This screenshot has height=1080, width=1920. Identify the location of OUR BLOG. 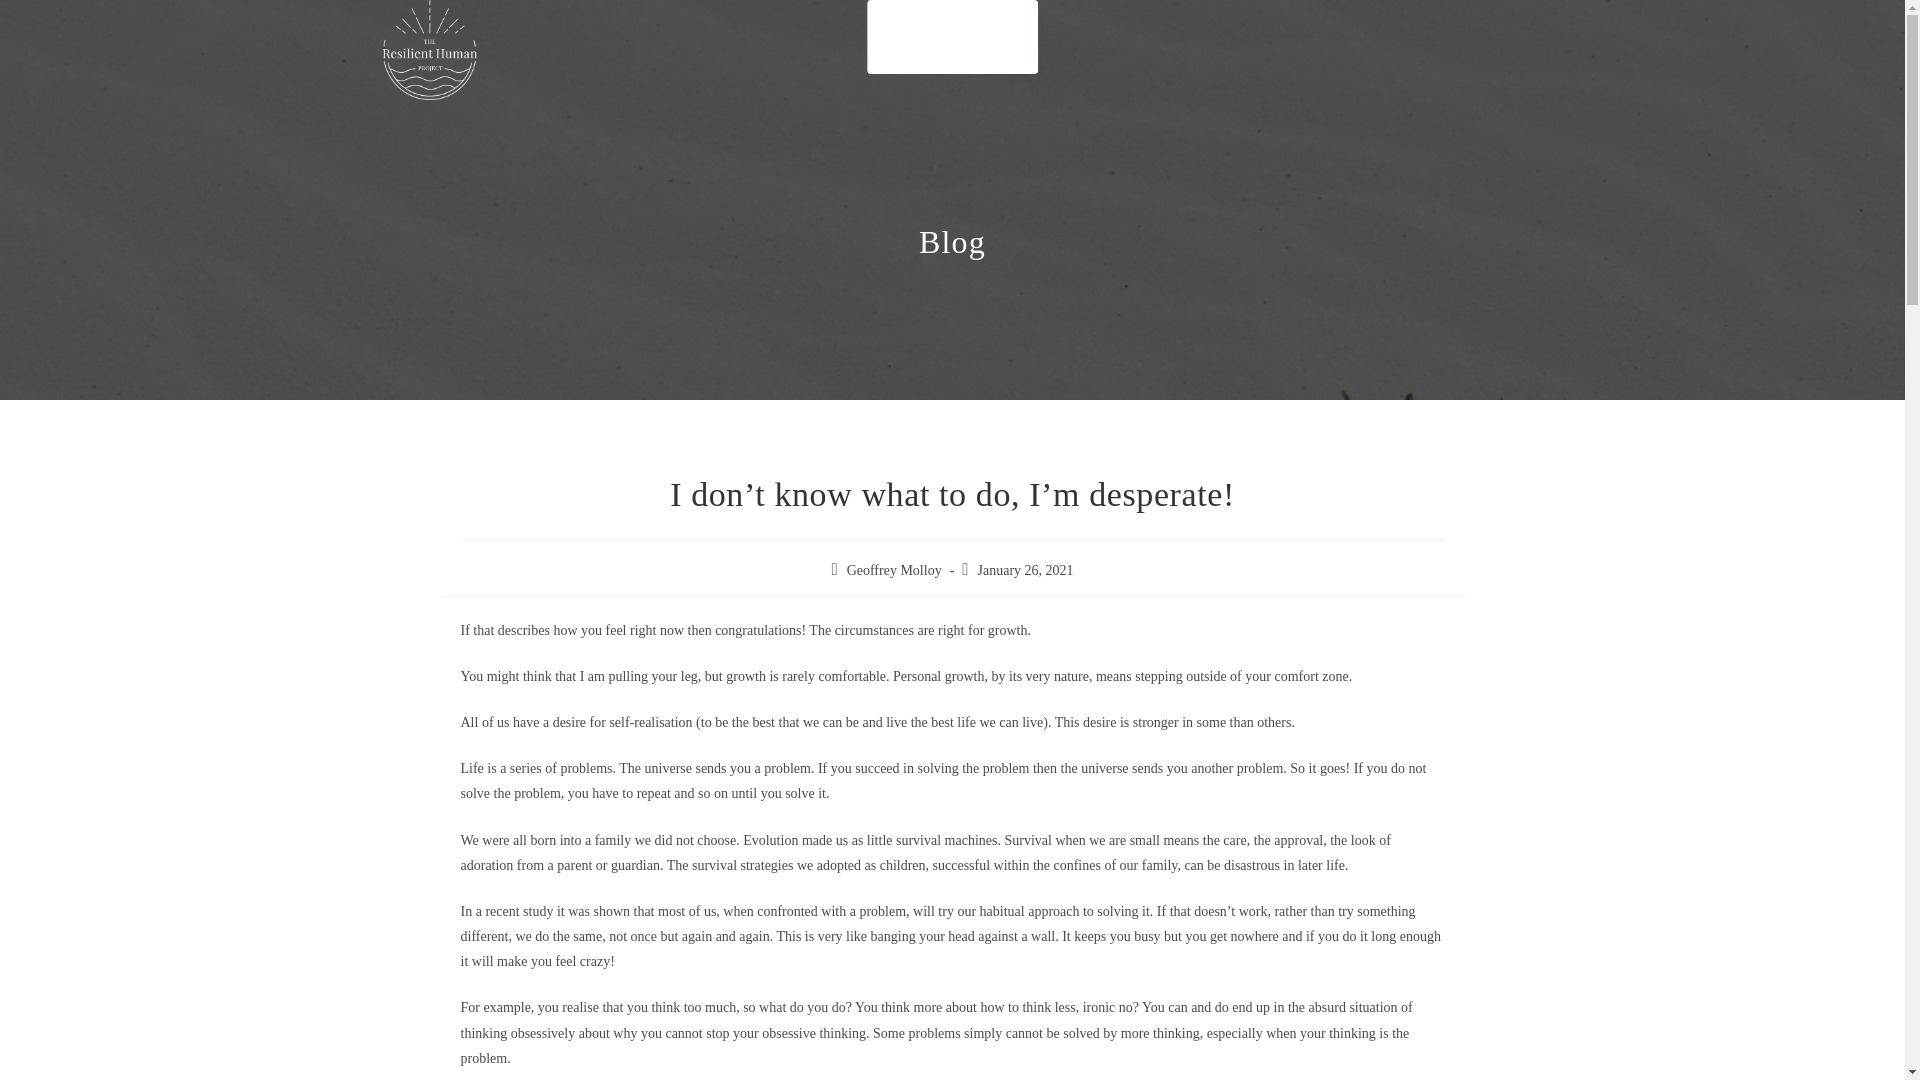
(987, 37).